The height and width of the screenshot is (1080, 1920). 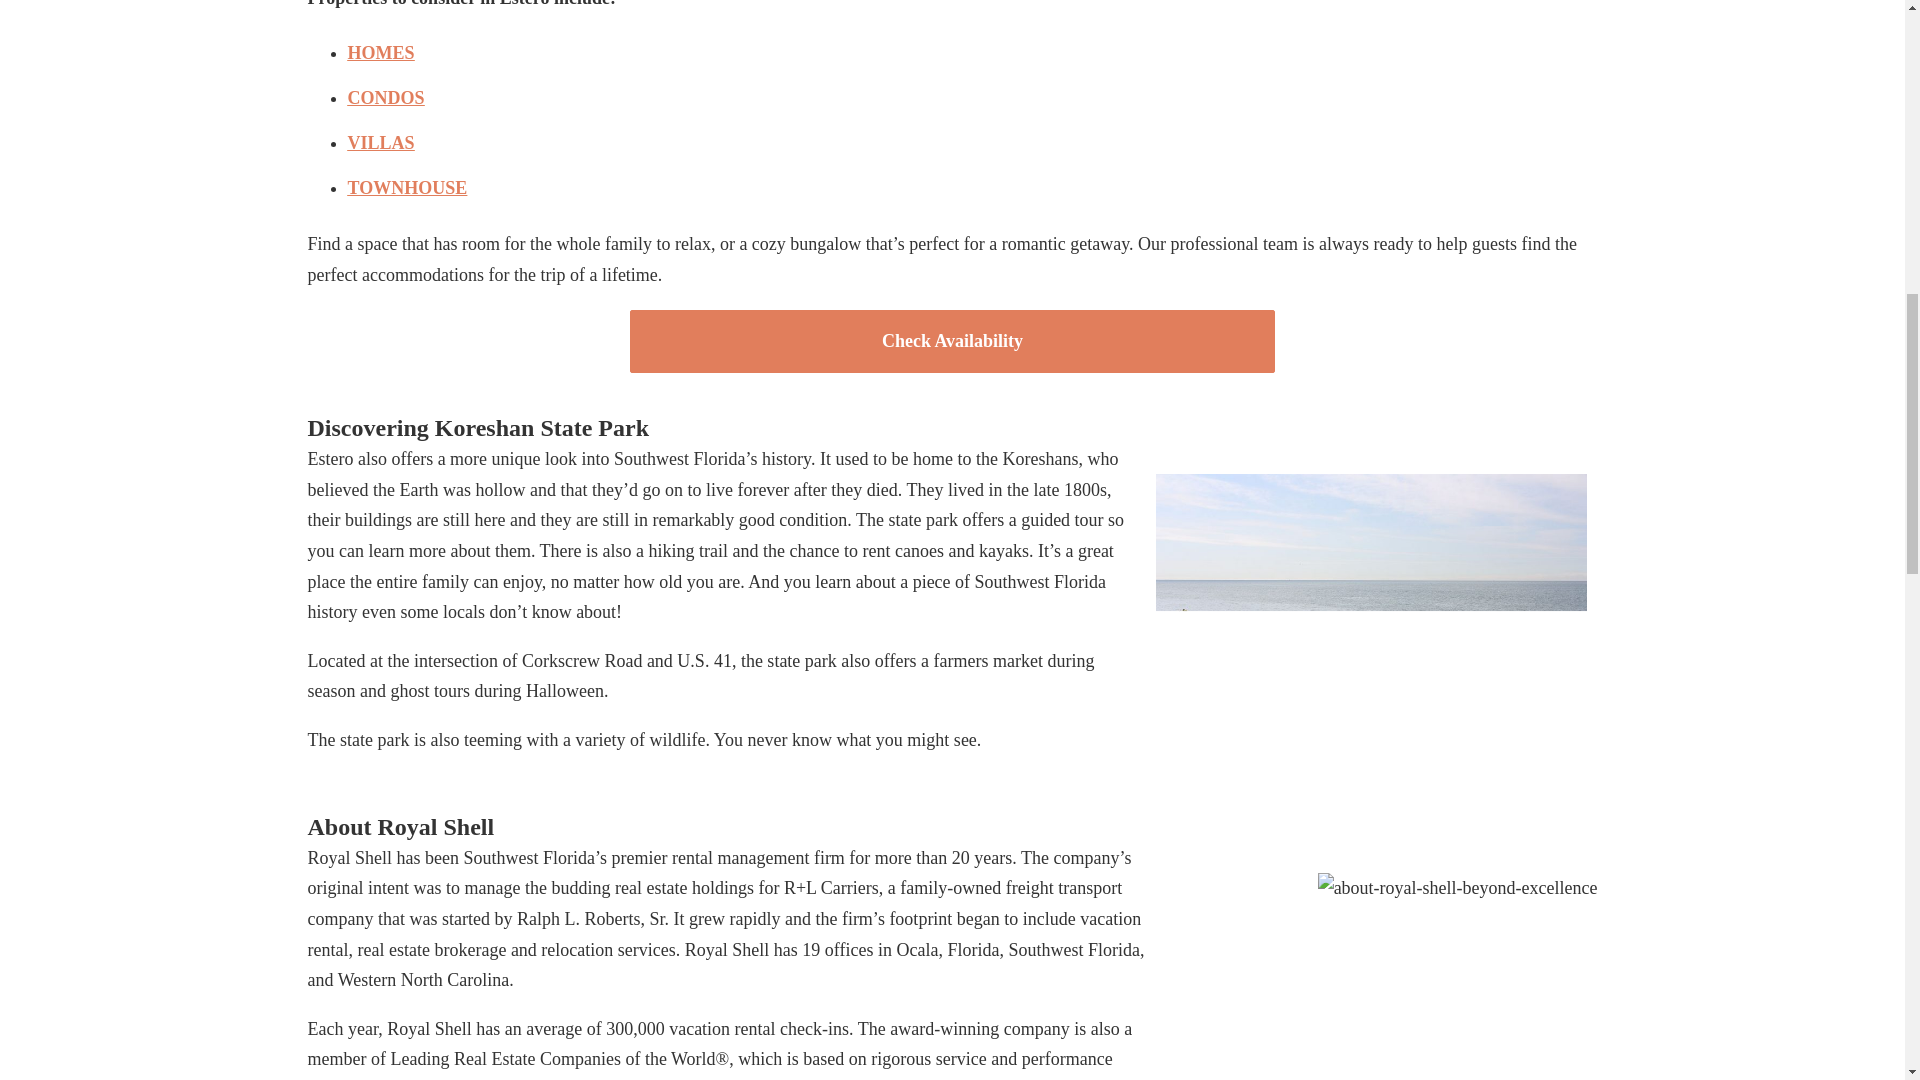 I want to click on VILLAS, so click(x=380, y=142).